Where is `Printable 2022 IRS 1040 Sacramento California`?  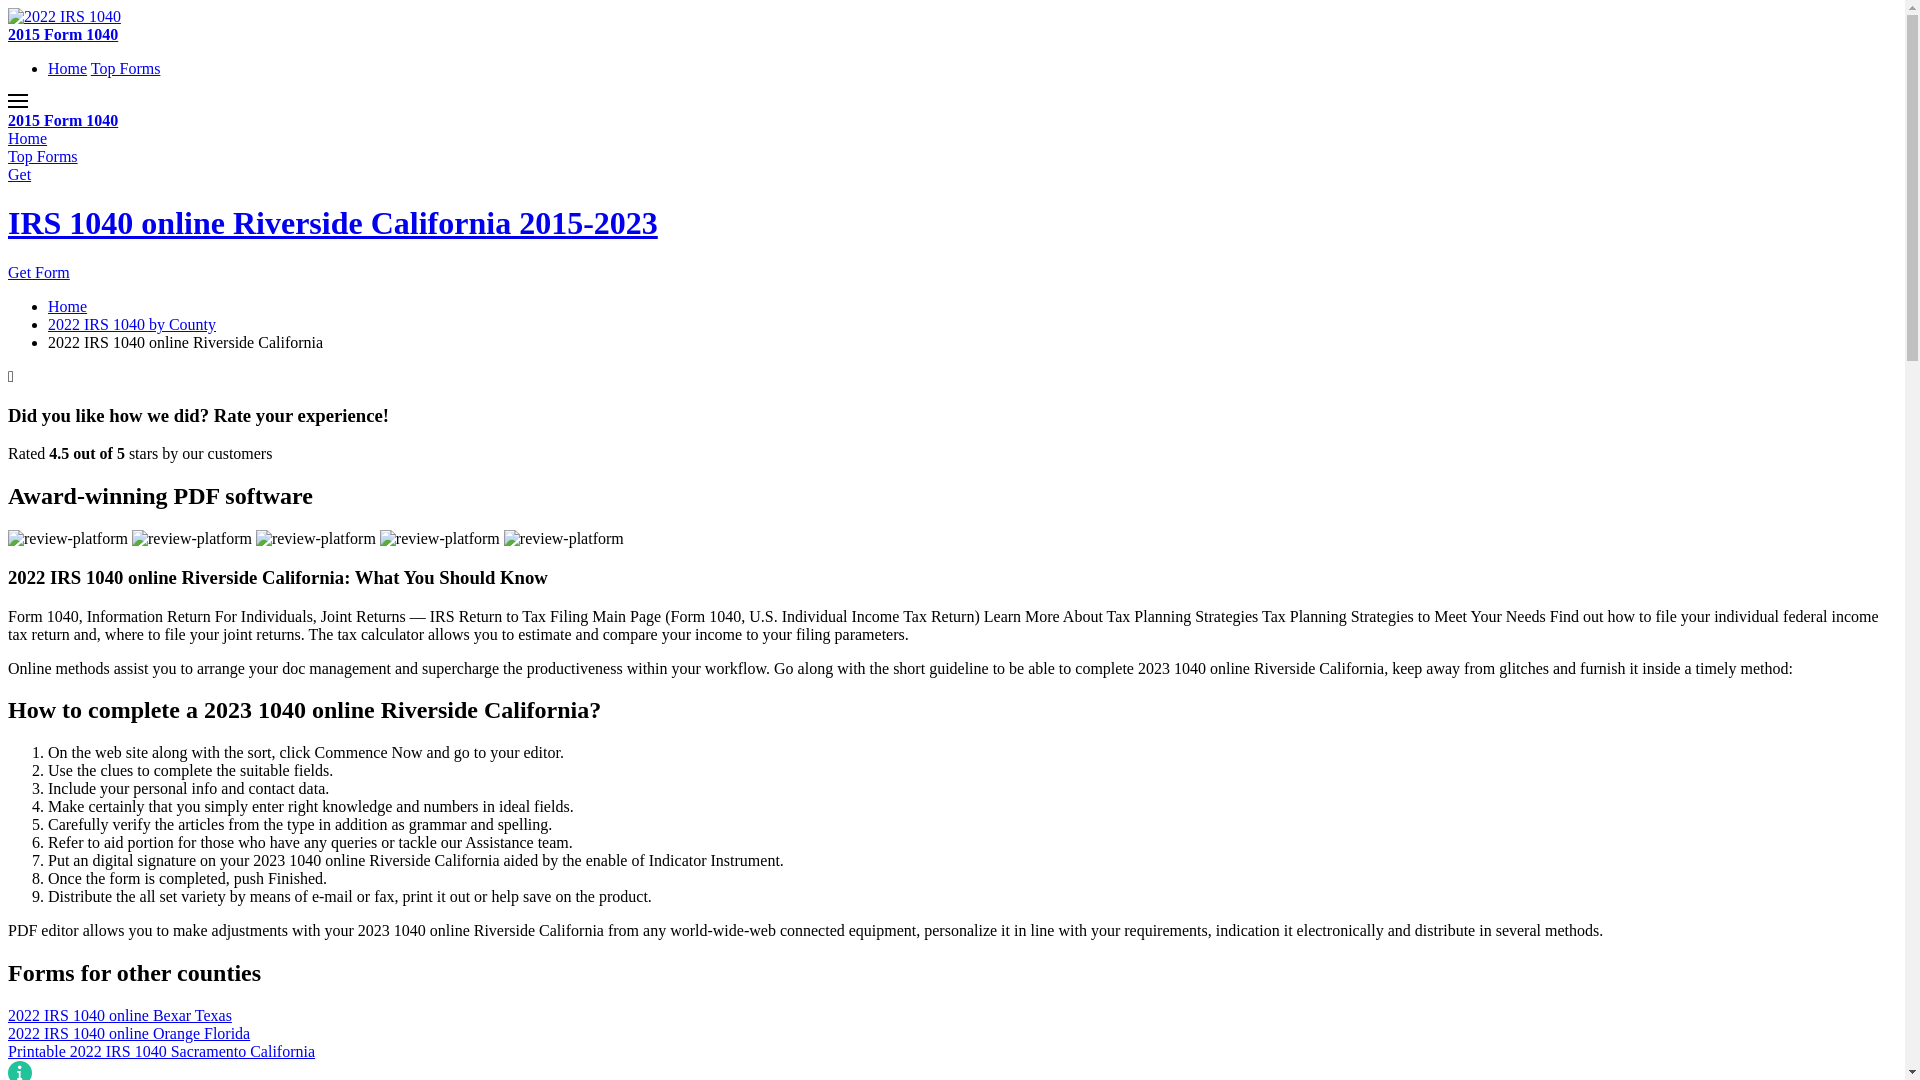 Printable 2022 IRS 1040 Sacramento California is located at coordinates (952, 1052).